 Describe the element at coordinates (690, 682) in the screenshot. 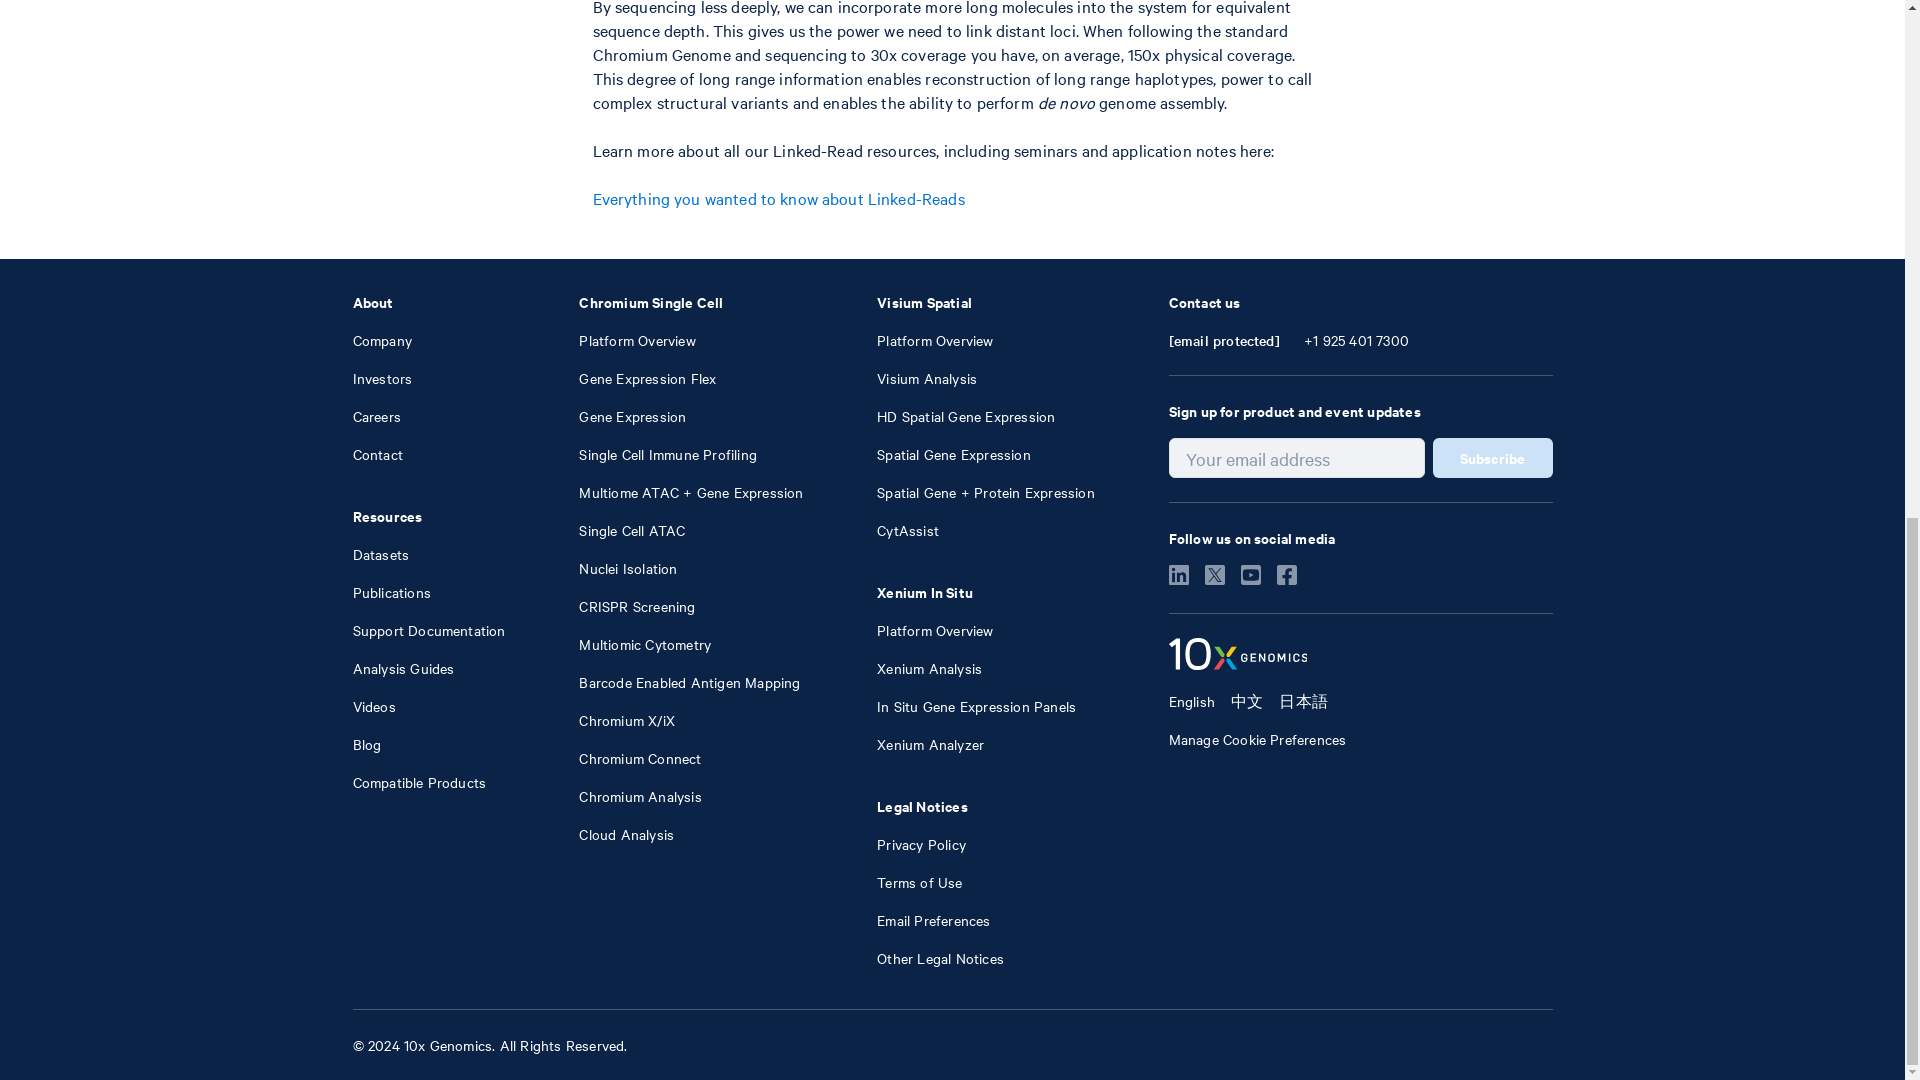

I see `Barcode Enabled Antigen Mapping` at that location.